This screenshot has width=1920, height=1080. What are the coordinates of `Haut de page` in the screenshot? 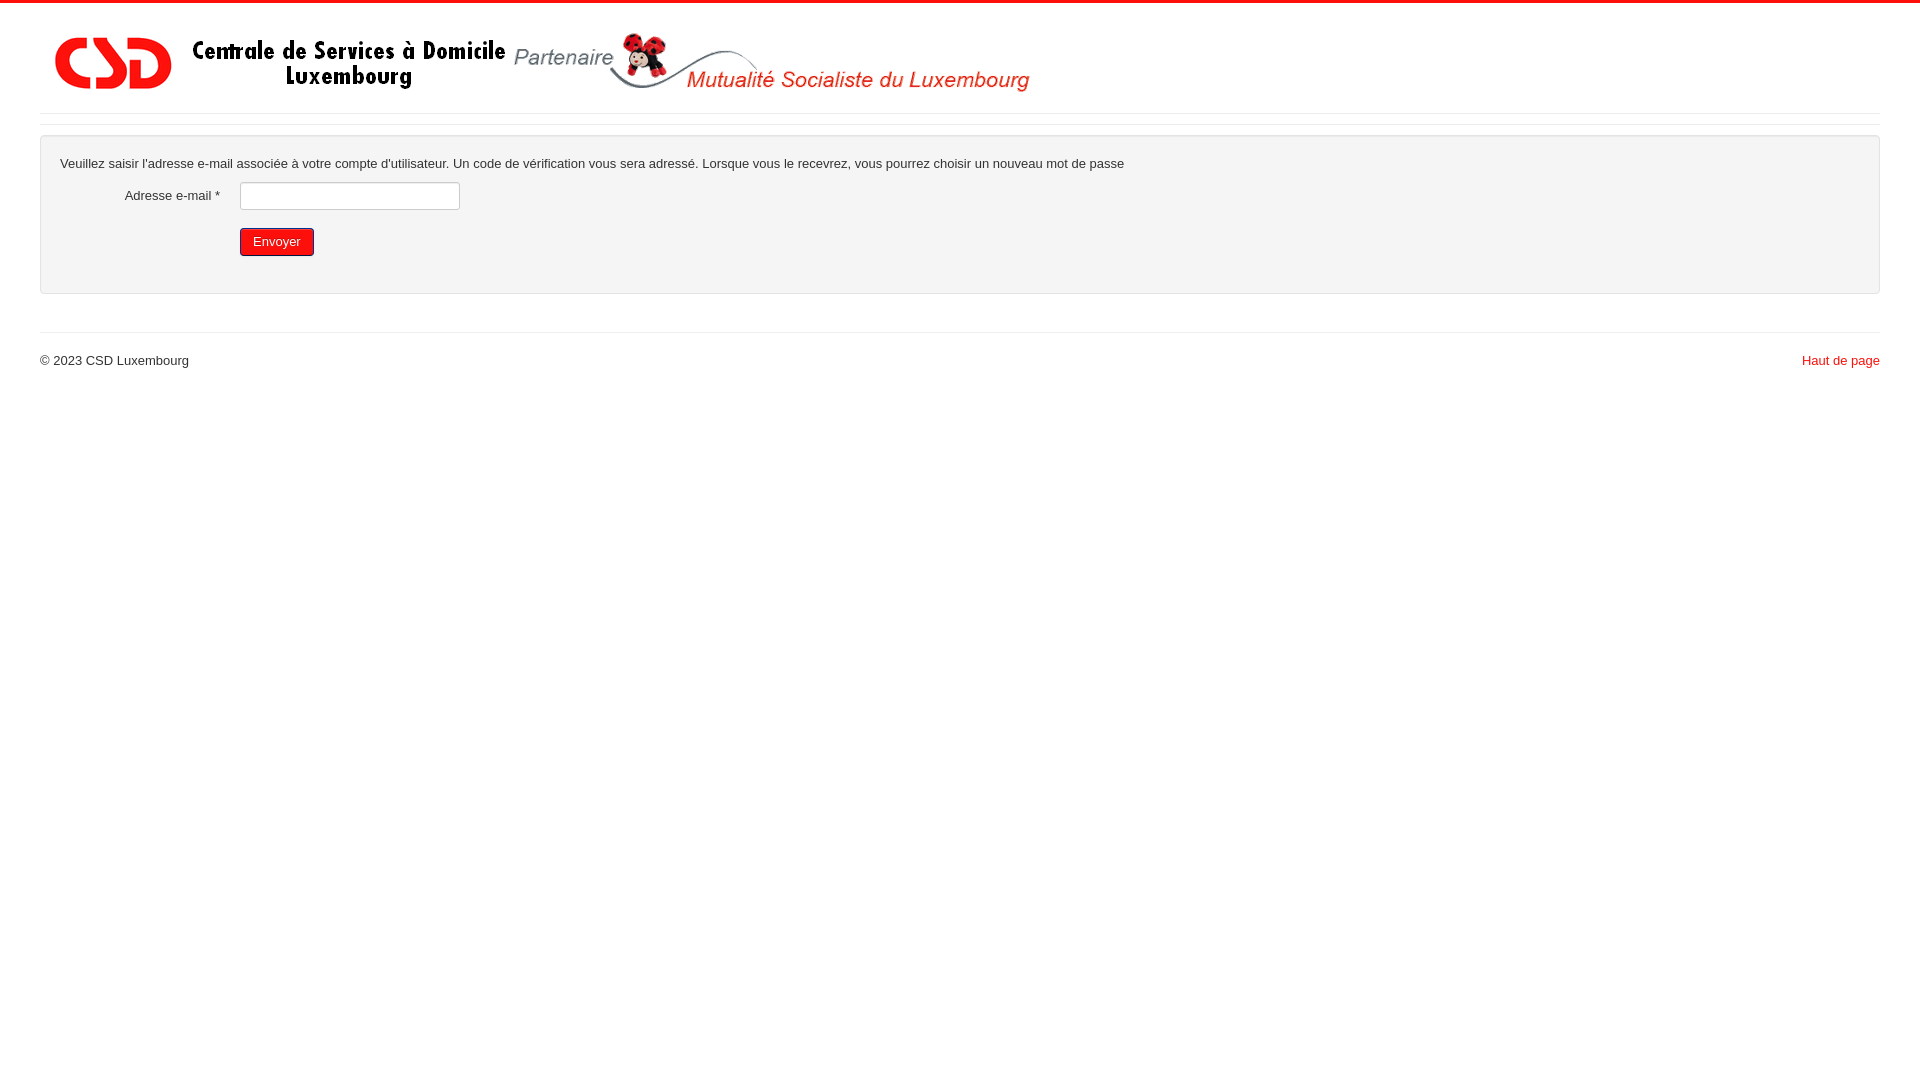 It's located at (1841, 360).